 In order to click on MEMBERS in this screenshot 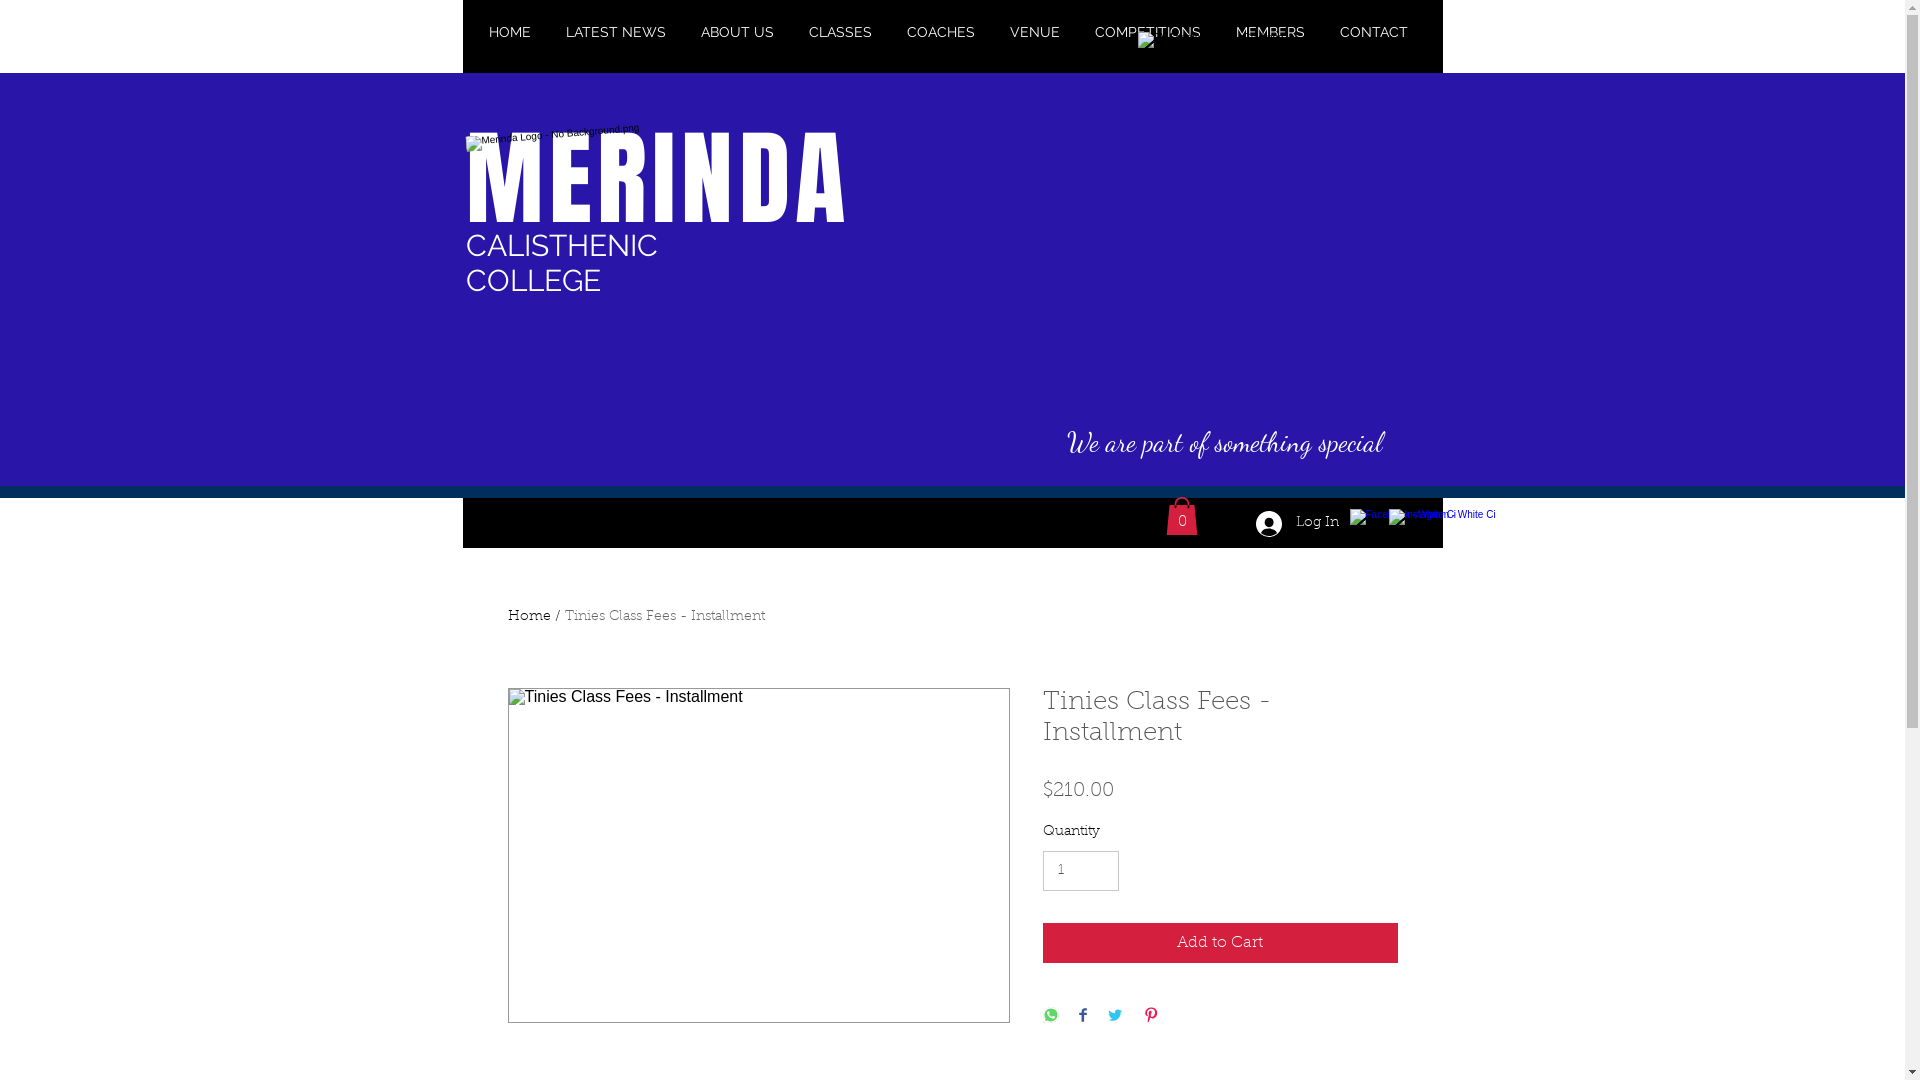, I will do `click(1272, 32)`.